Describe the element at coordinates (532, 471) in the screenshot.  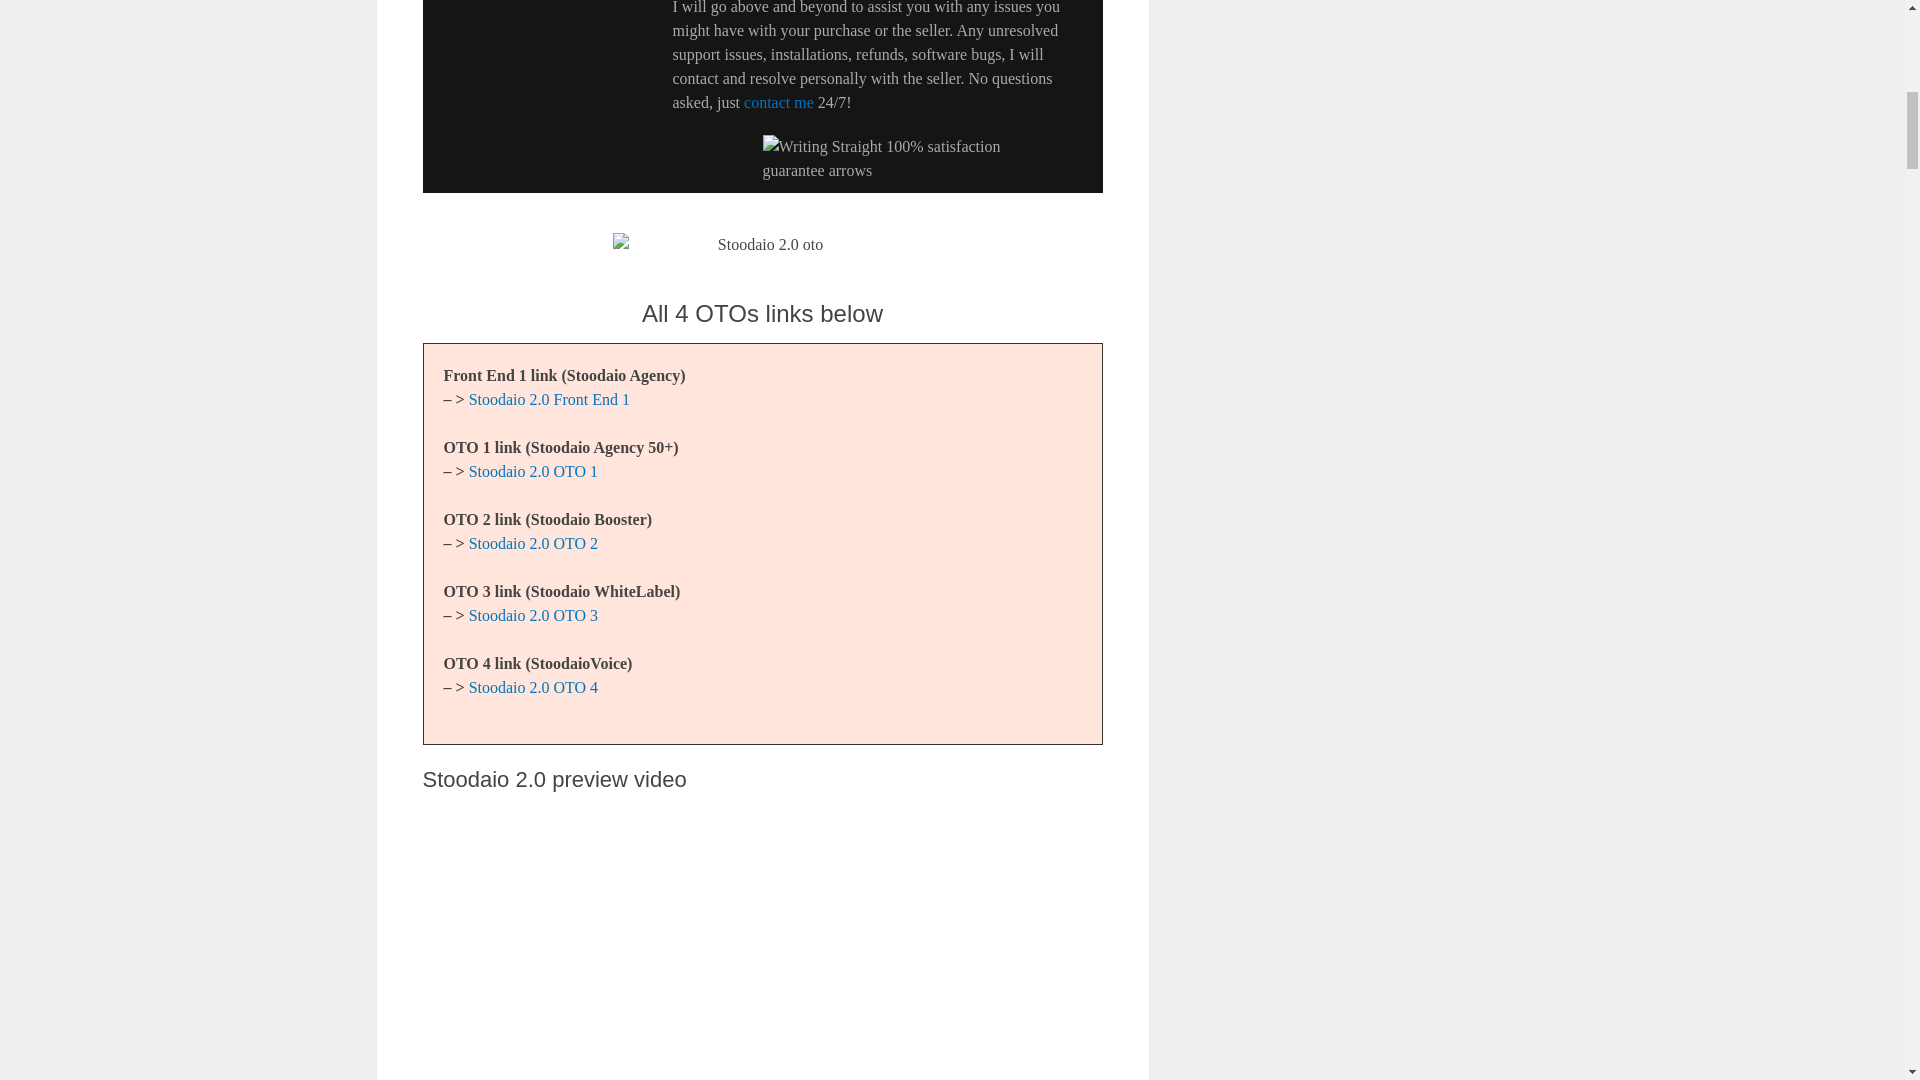
I see `Stoodaio 2.0 OTO 1` at that location.